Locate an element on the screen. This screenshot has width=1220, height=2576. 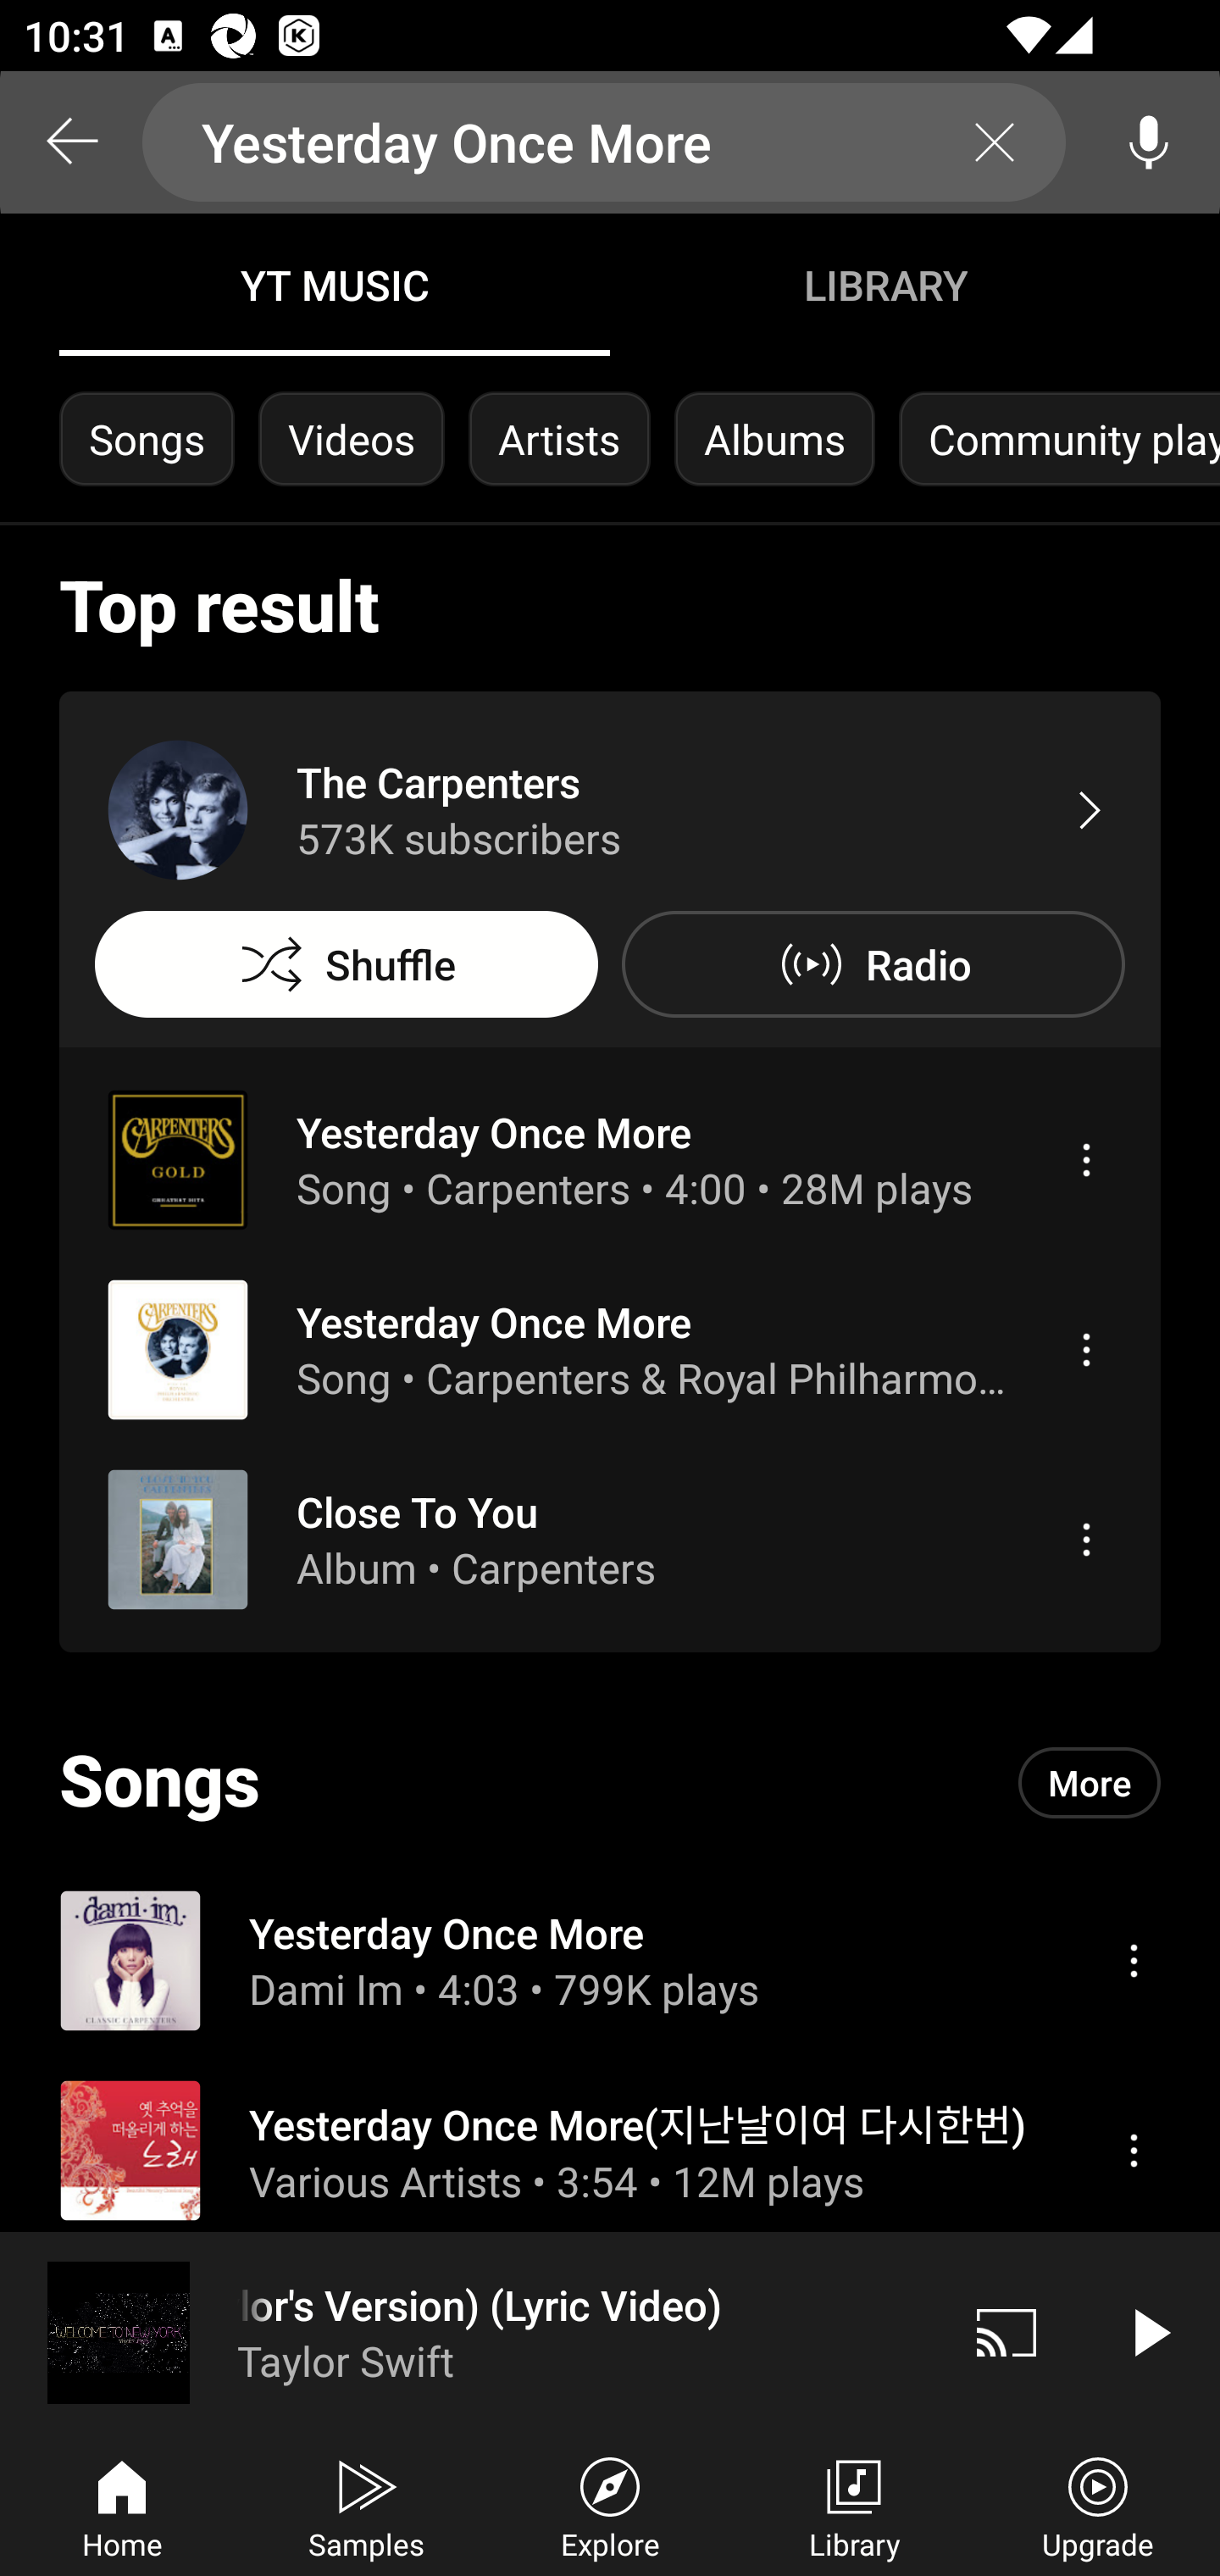
Radio is located at coordinates (873, 964).